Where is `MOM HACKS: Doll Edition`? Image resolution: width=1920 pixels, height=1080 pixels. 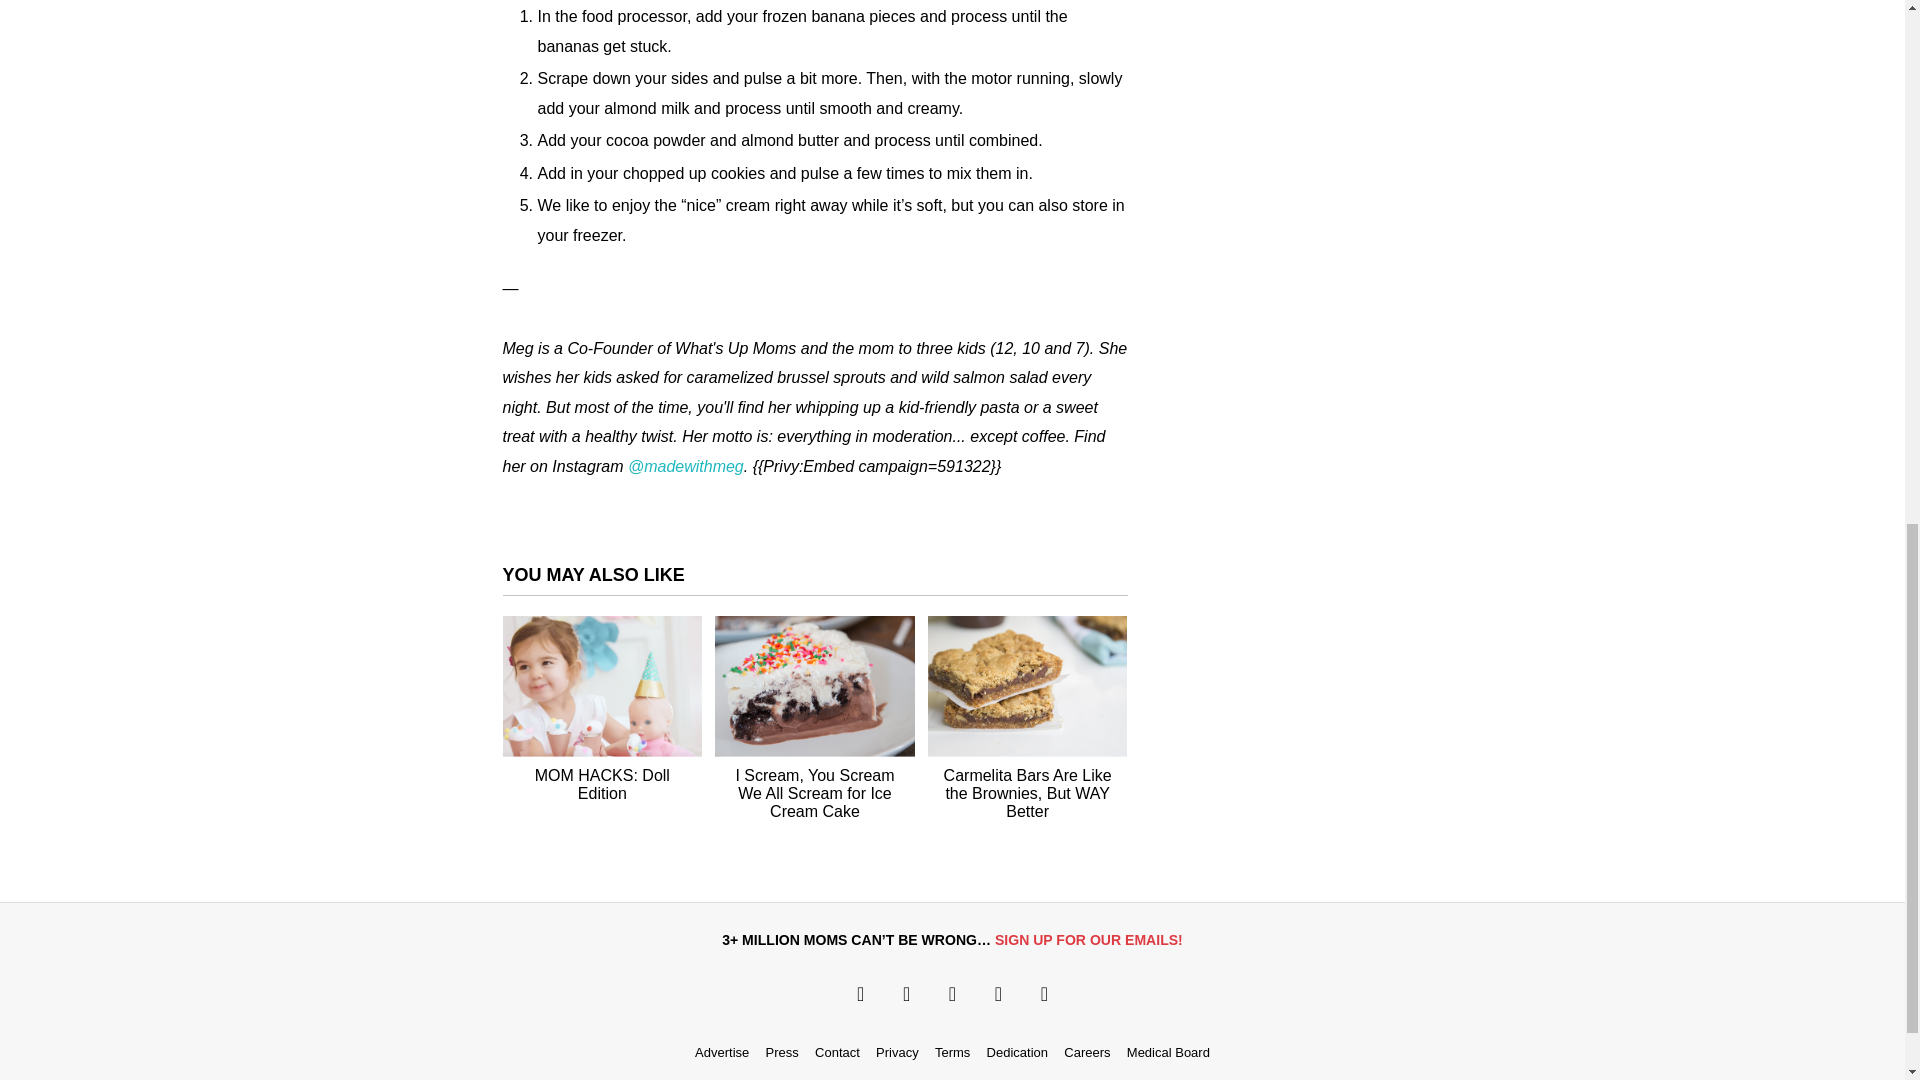 MOM HACKS: Doll Edition is located at coordinates (602, 784).